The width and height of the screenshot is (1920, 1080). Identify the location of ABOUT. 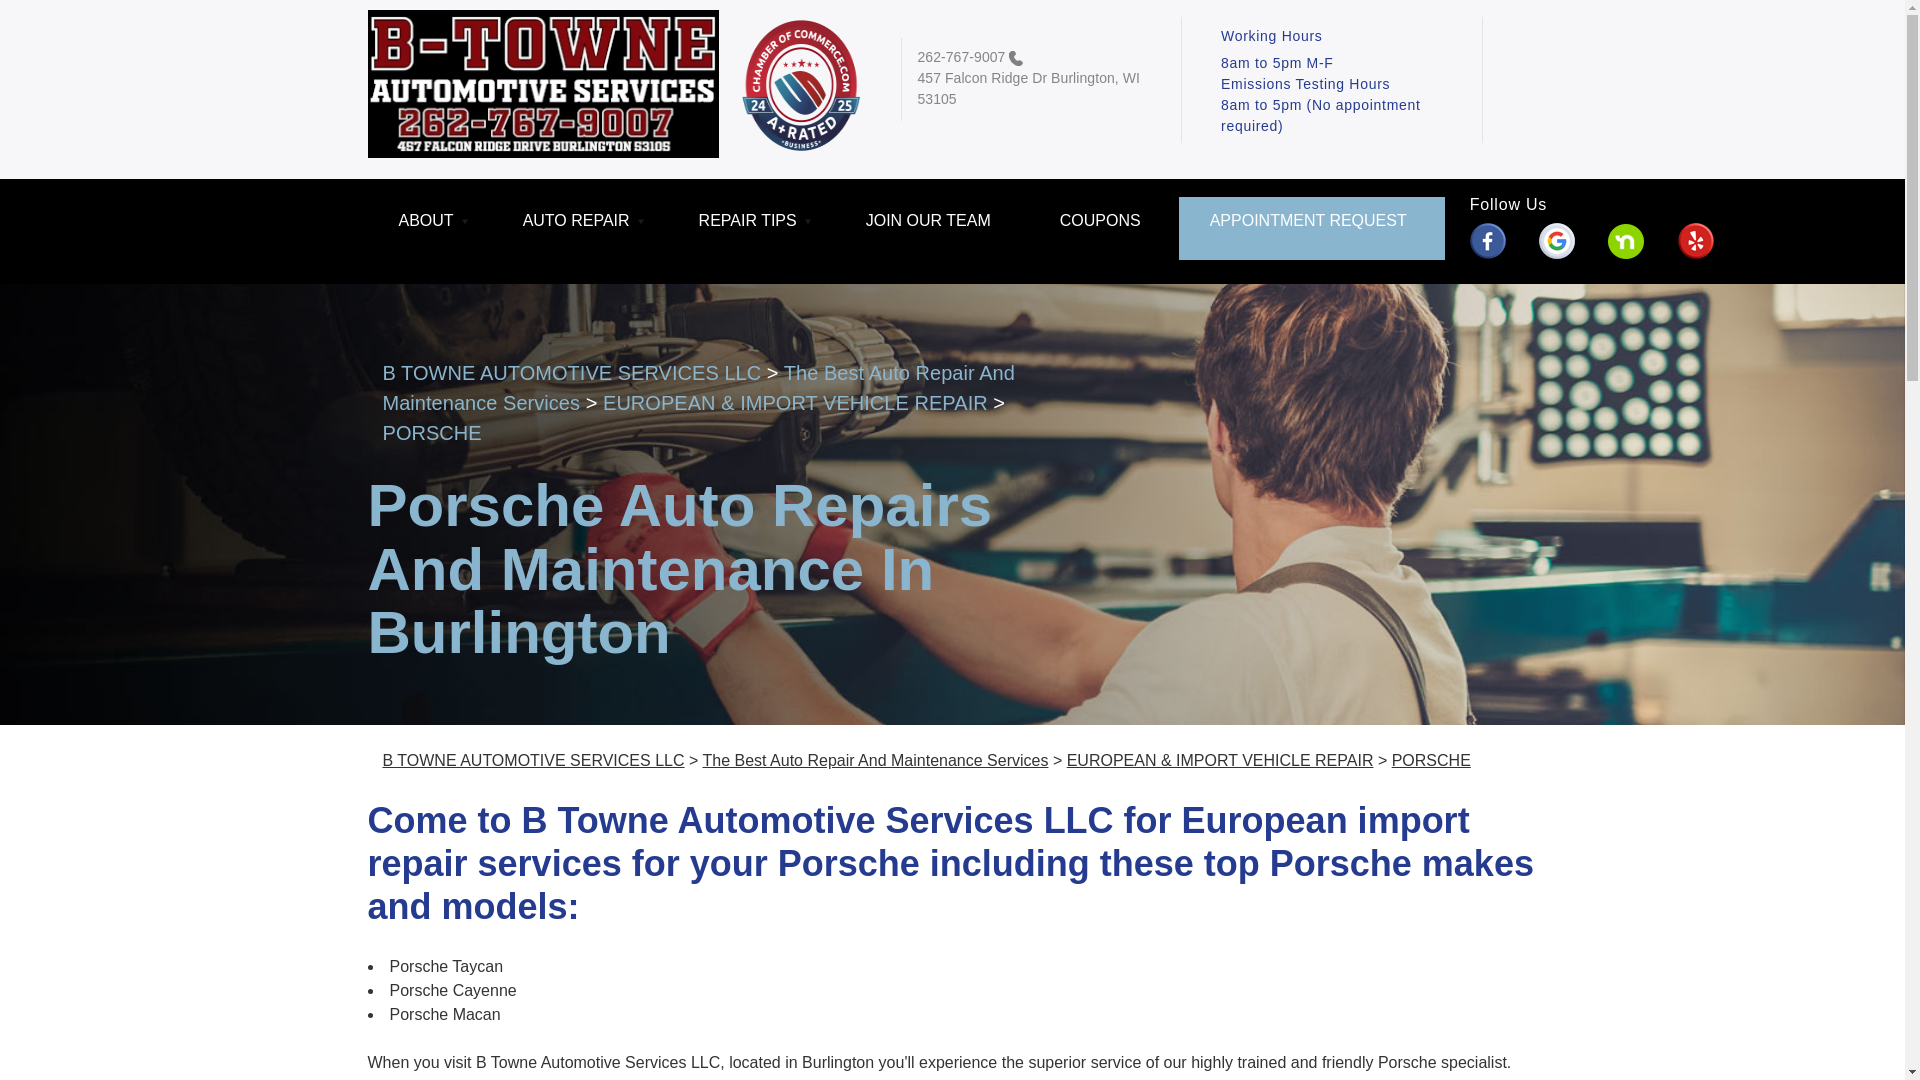
(430, 228).